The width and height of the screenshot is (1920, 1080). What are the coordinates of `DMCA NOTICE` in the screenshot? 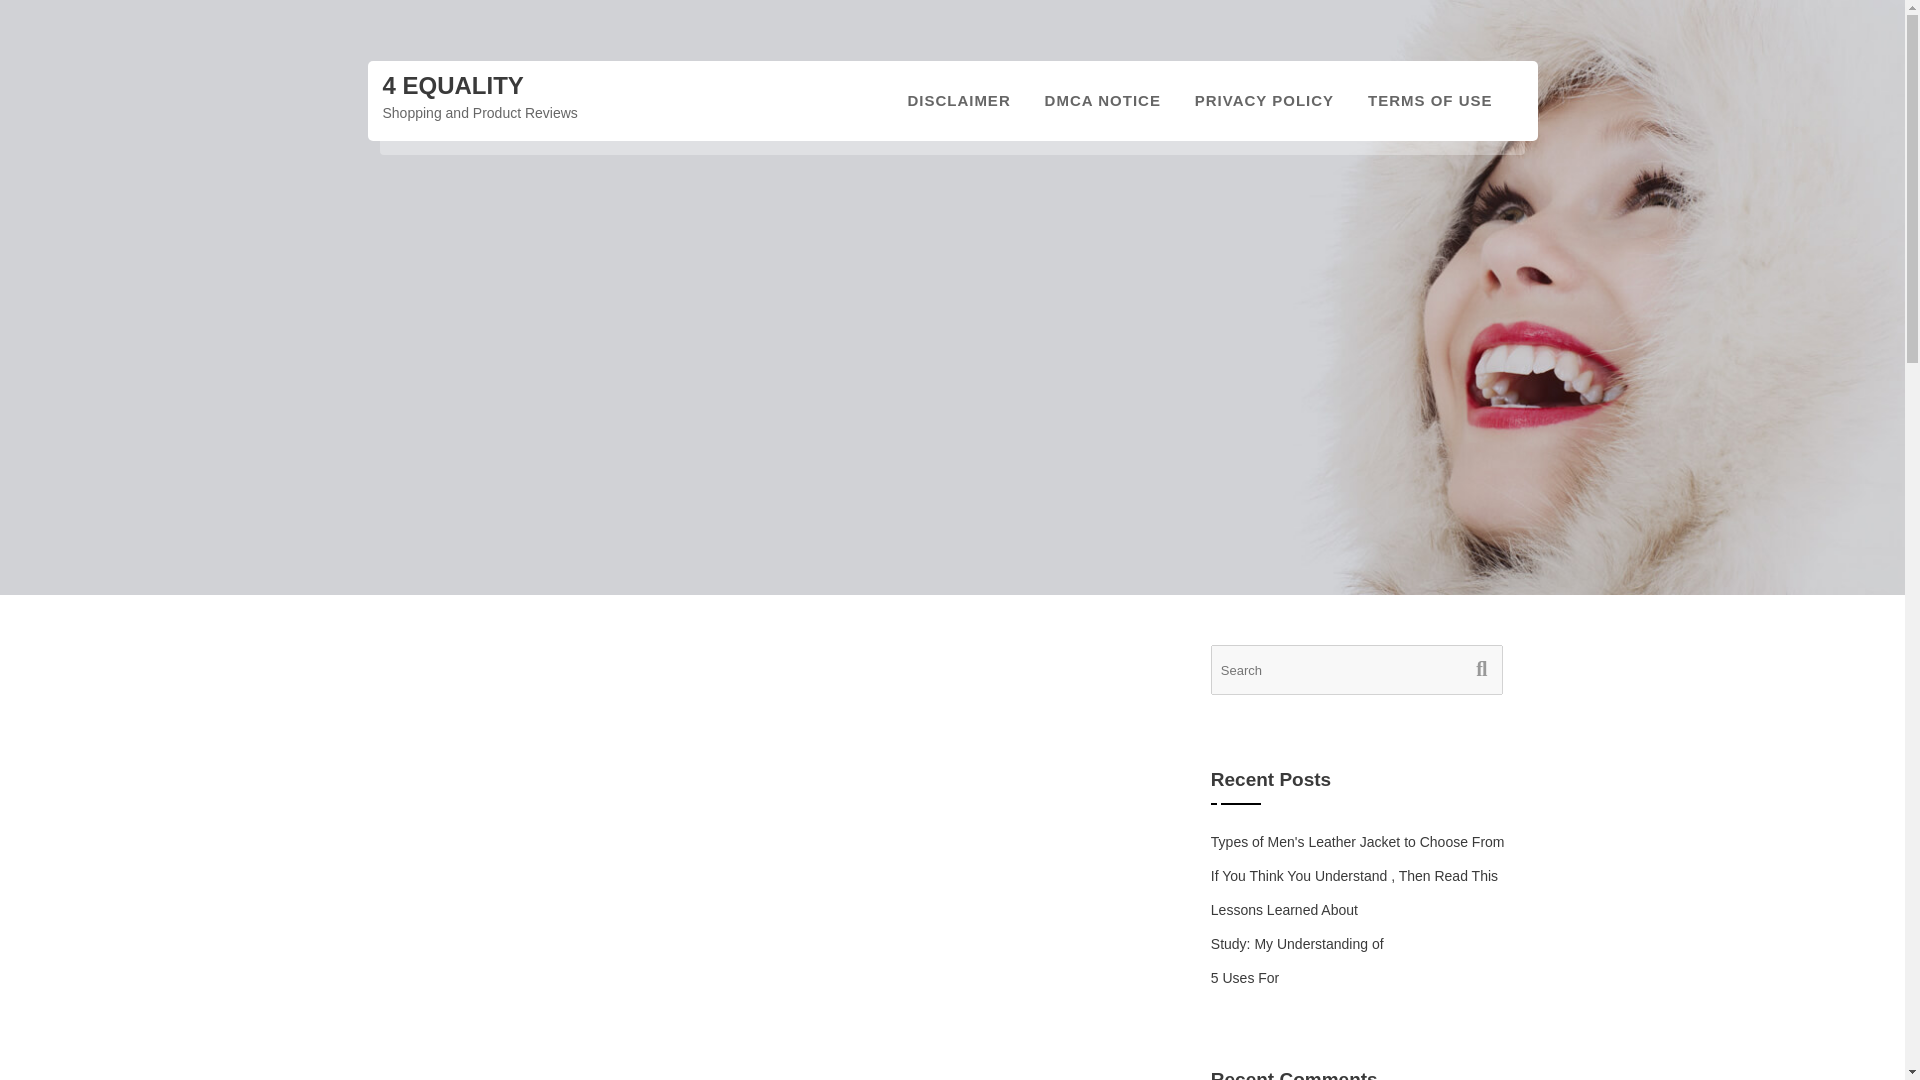 It's located at (1102, 100).